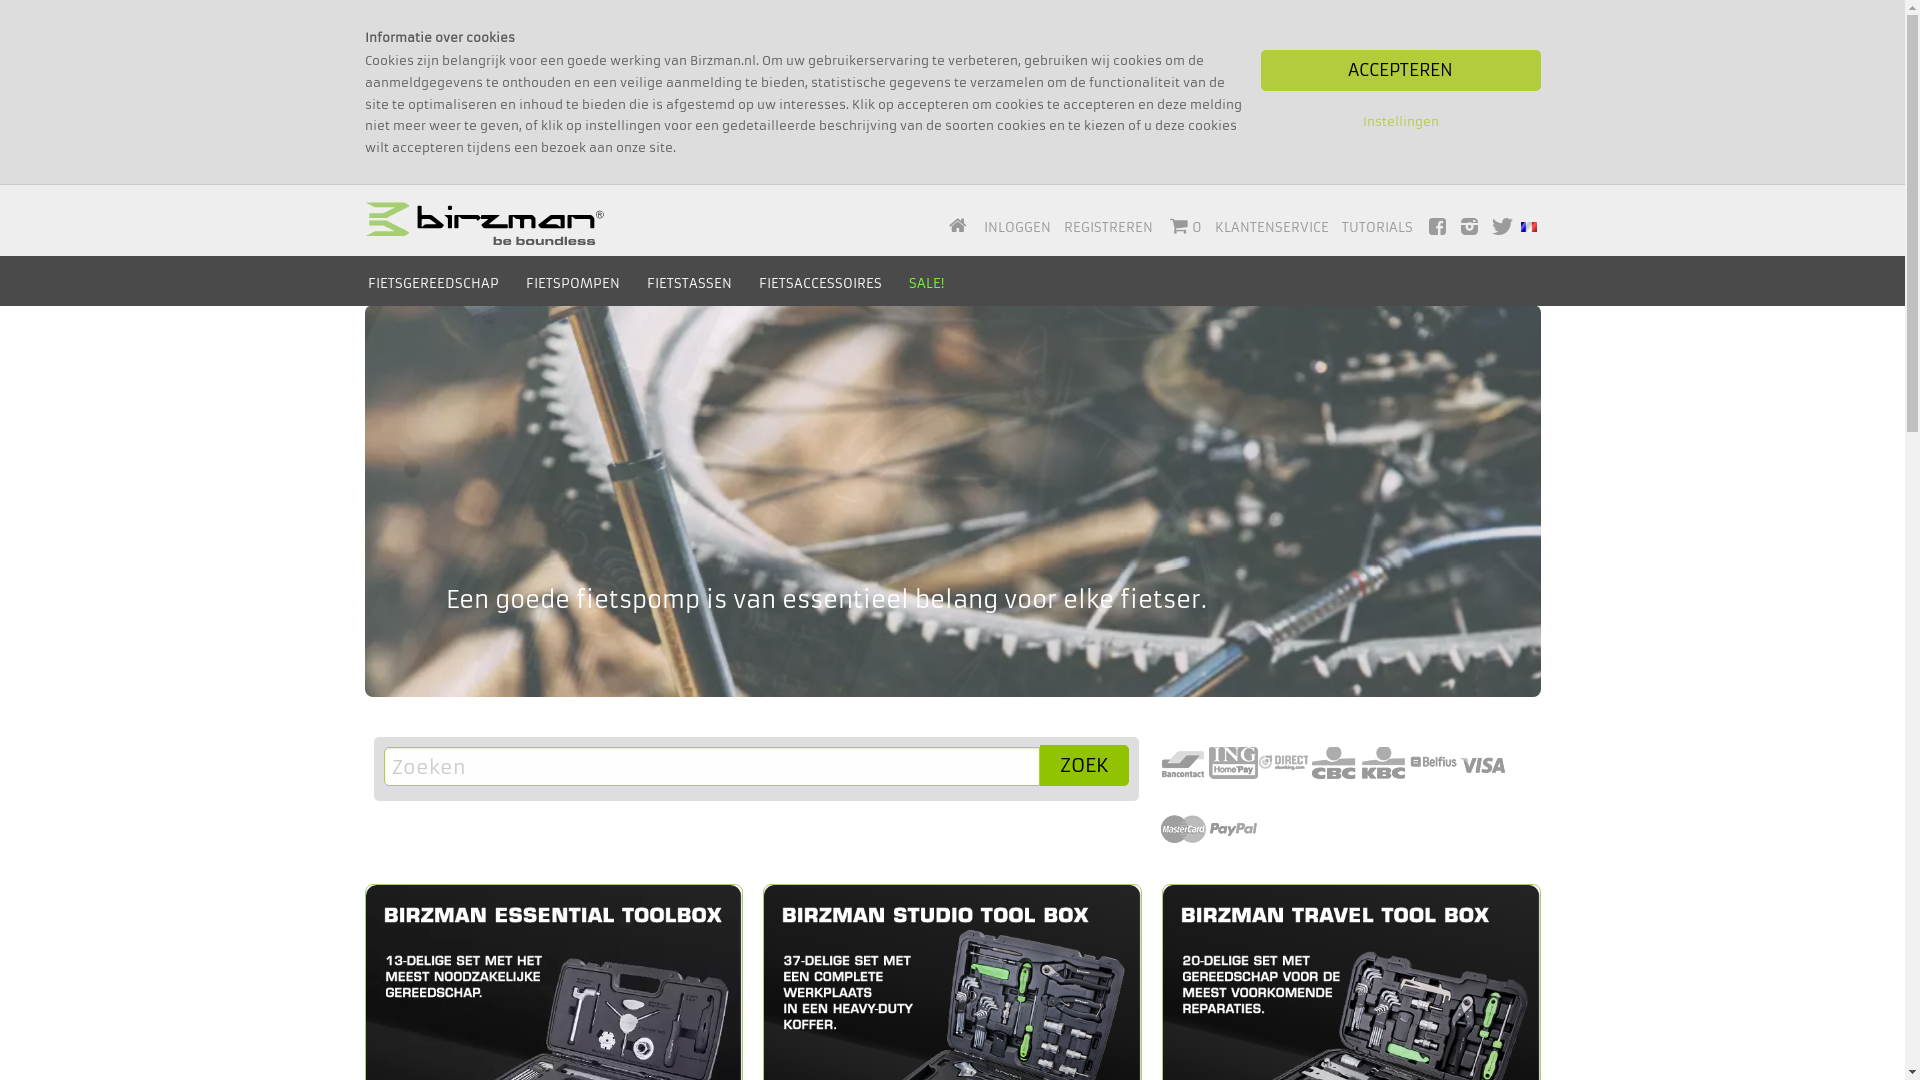  Describe the element at coordinates (952, 1046) in the screenshot. I see `Studiobox met gereedschap / 37 stuks ` at that location.